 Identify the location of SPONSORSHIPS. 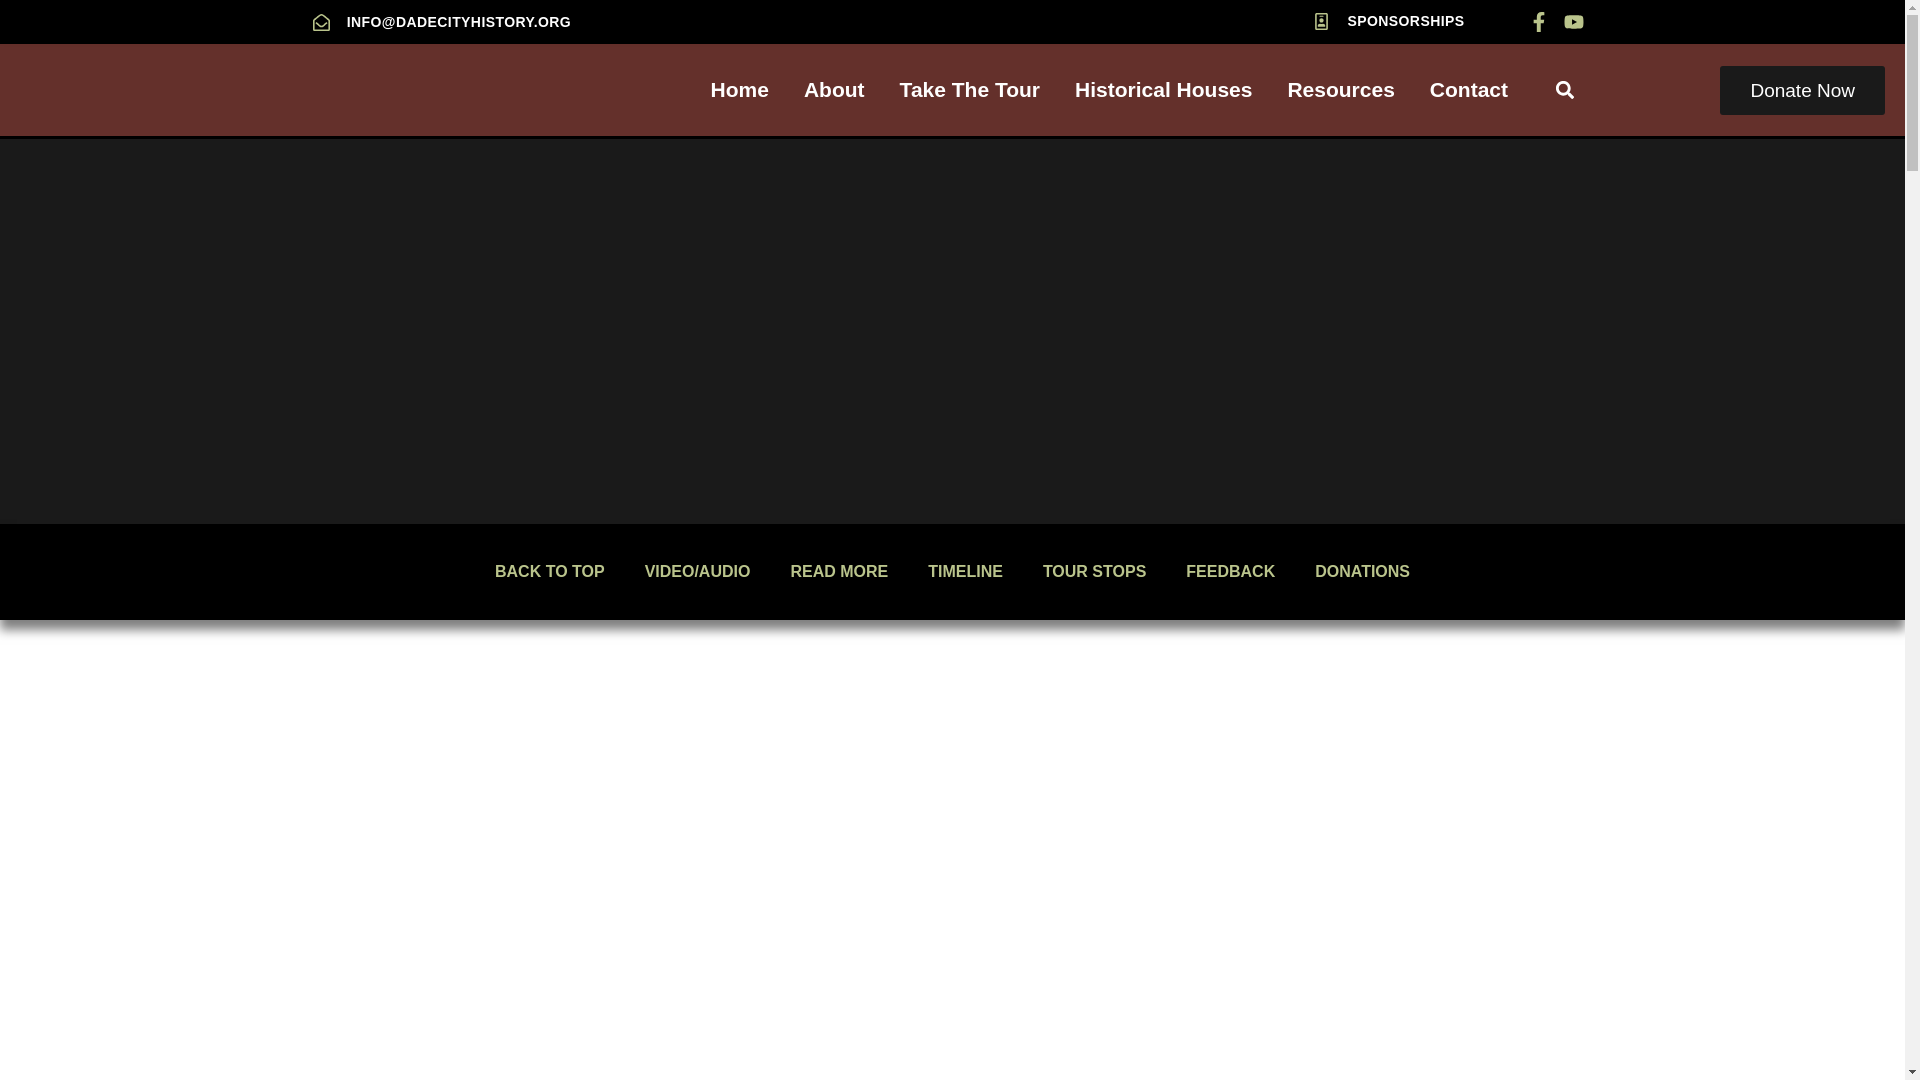
(1388, 20).